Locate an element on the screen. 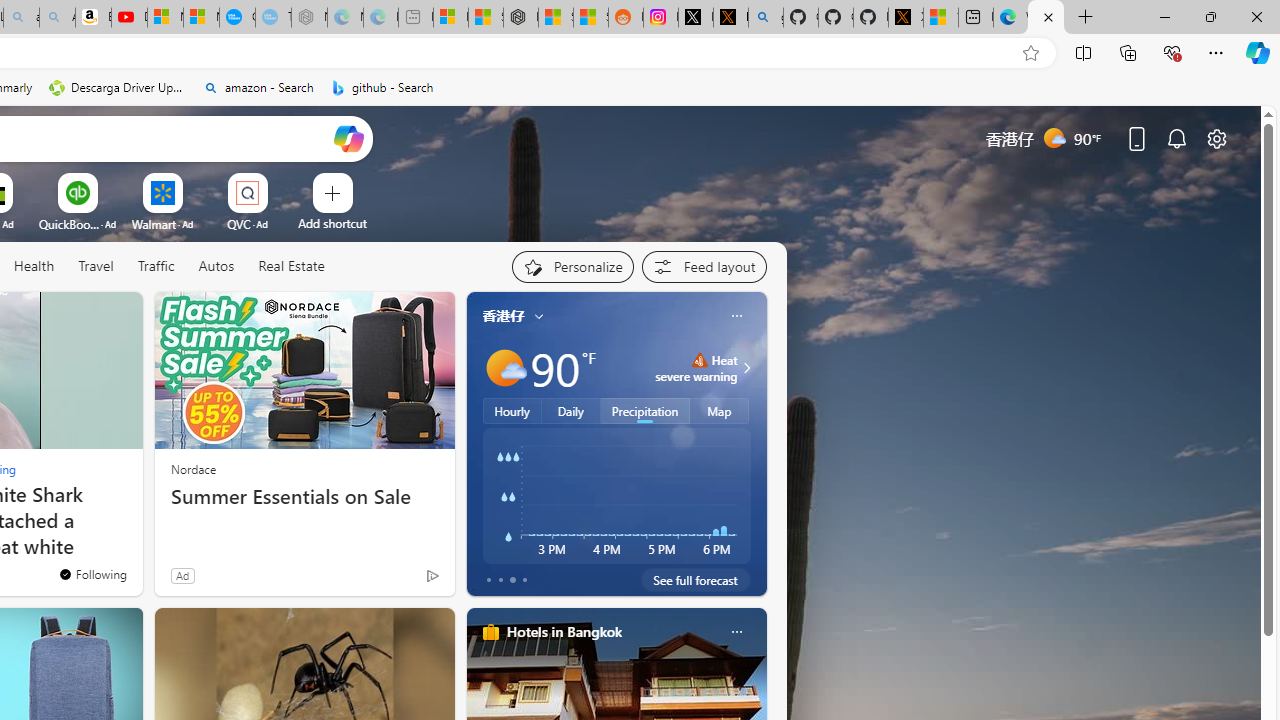 The height and width of the screenshot is (720, 1280). tab-1 is located at coordinates (500, 580).